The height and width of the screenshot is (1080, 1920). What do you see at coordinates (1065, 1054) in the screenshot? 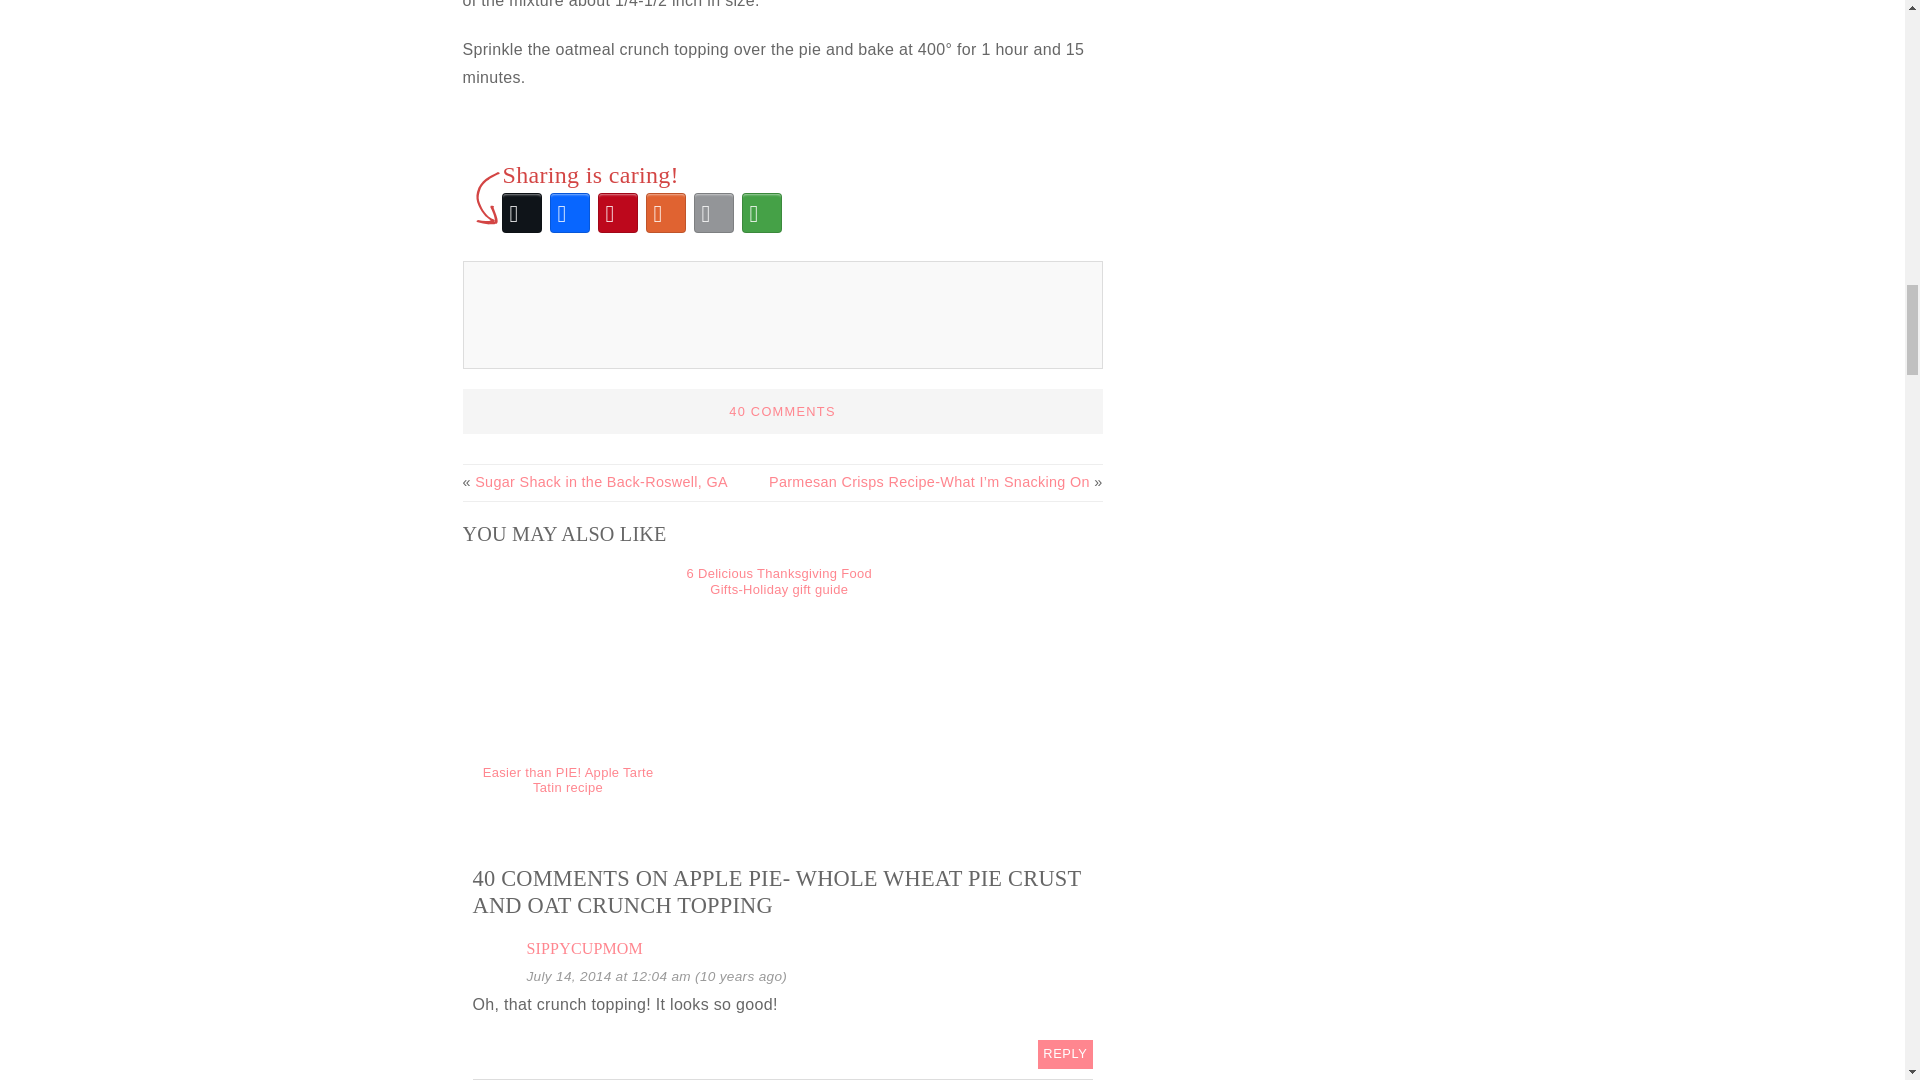
I see `REPLY` at bounding box center [1065, 1054].